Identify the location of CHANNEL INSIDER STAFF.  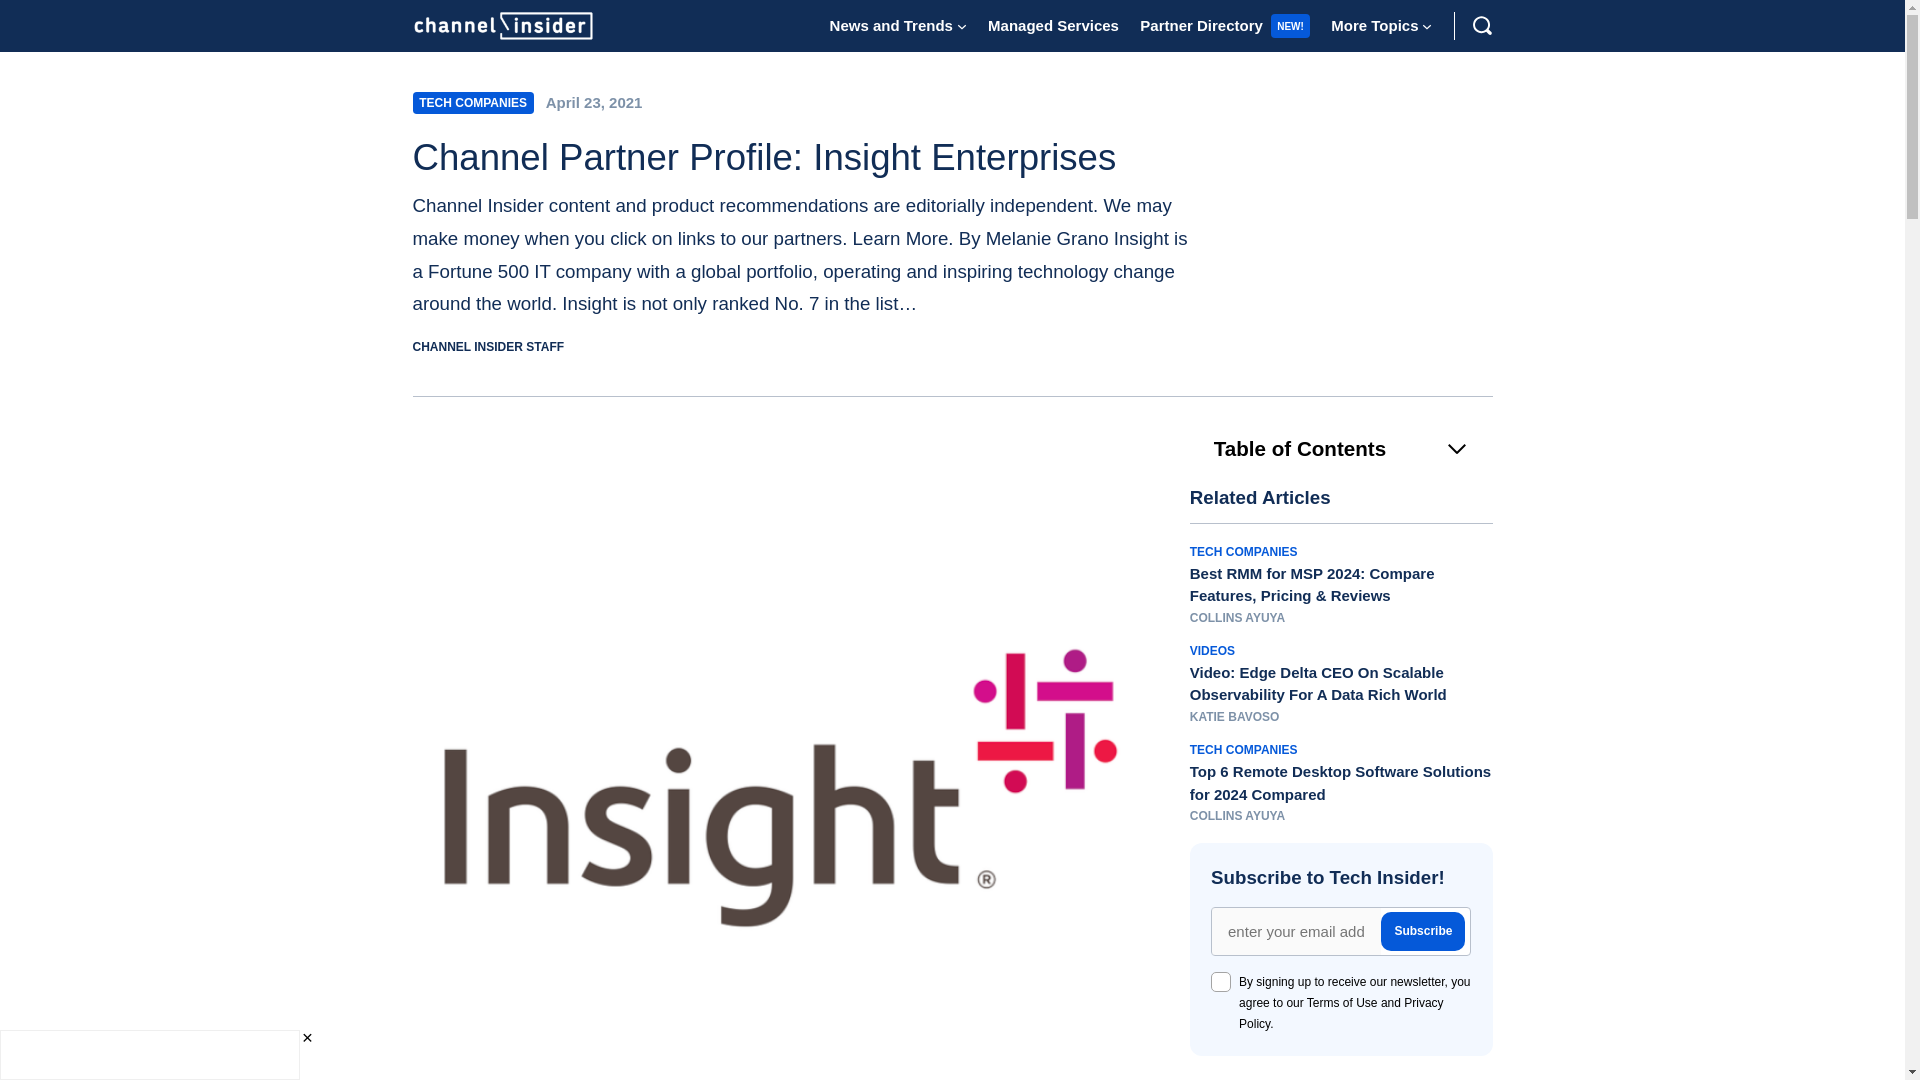
(488, 347).